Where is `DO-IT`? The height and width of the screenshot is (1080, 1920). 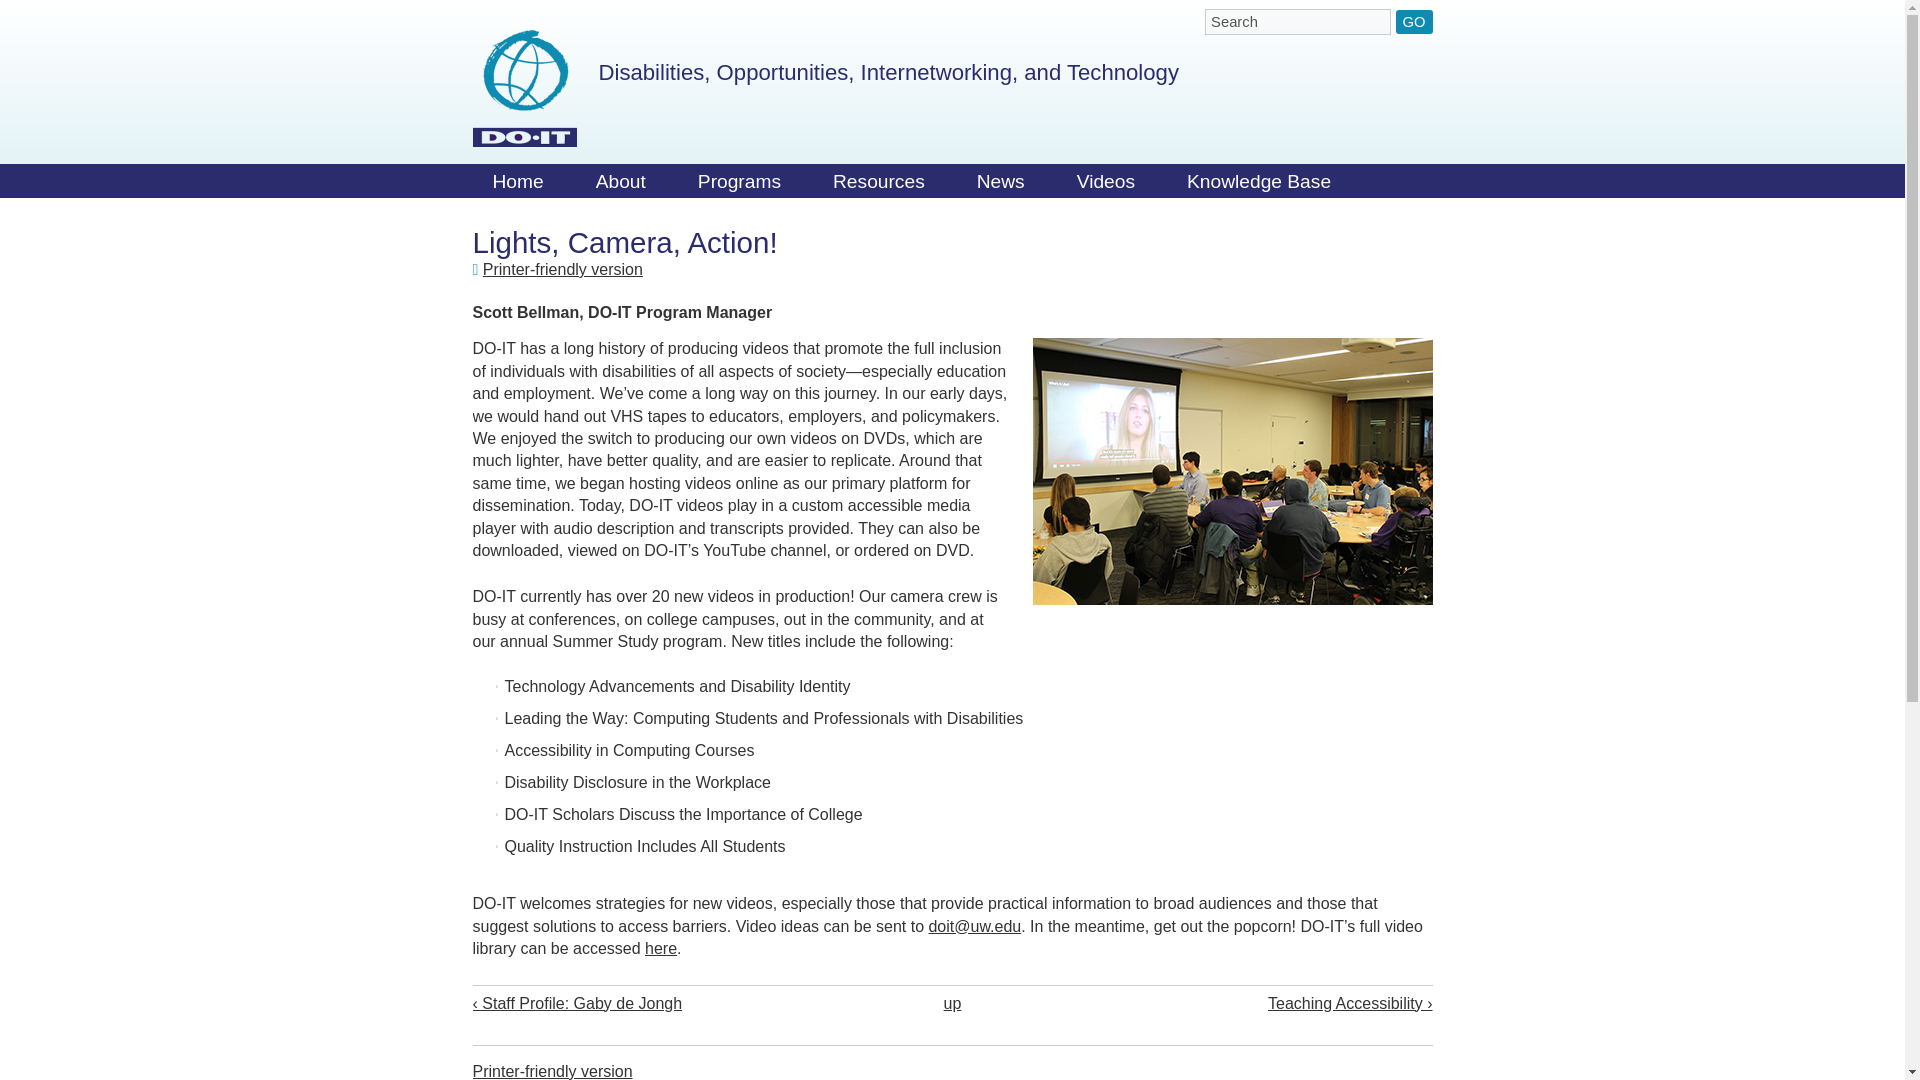 DO-IT is located at coordinates (524, 88).